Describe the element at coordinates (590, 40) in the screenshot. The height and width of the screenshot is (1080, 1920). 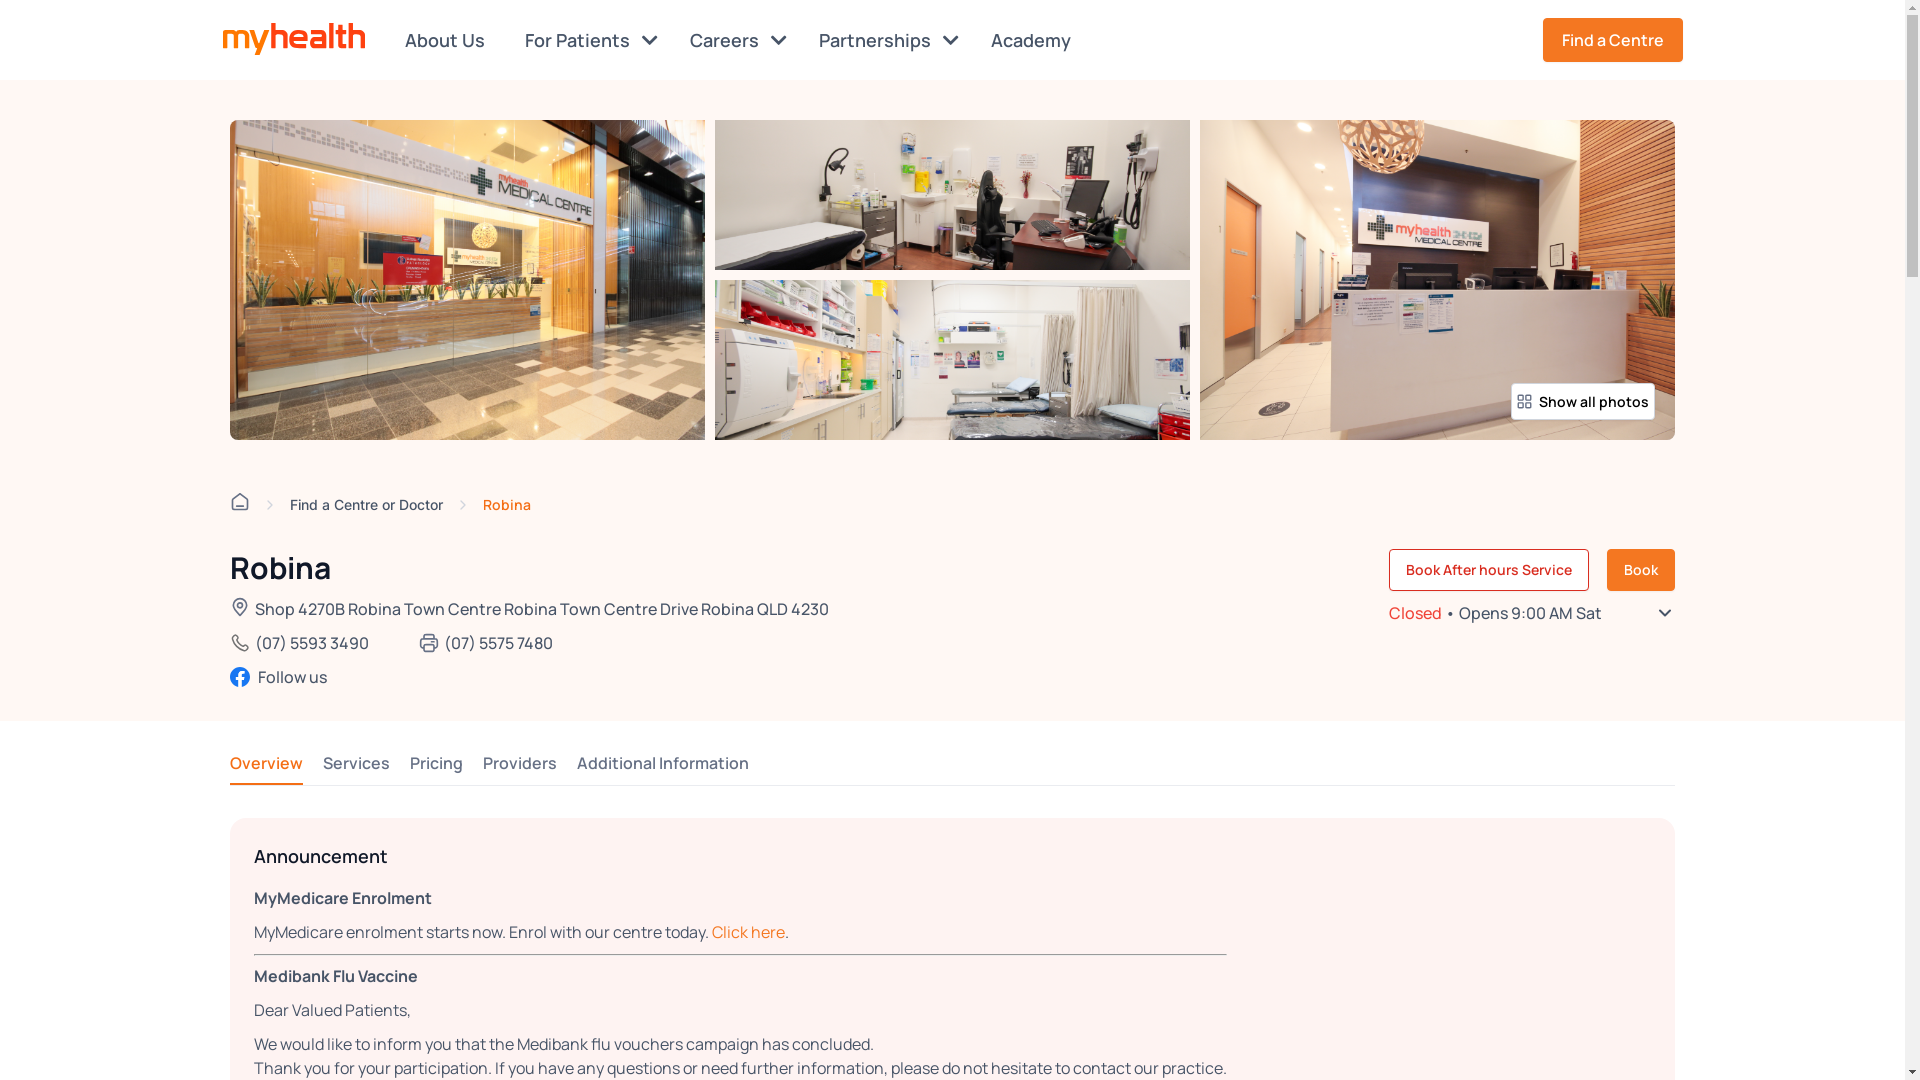
I see `For Patients` at that location.